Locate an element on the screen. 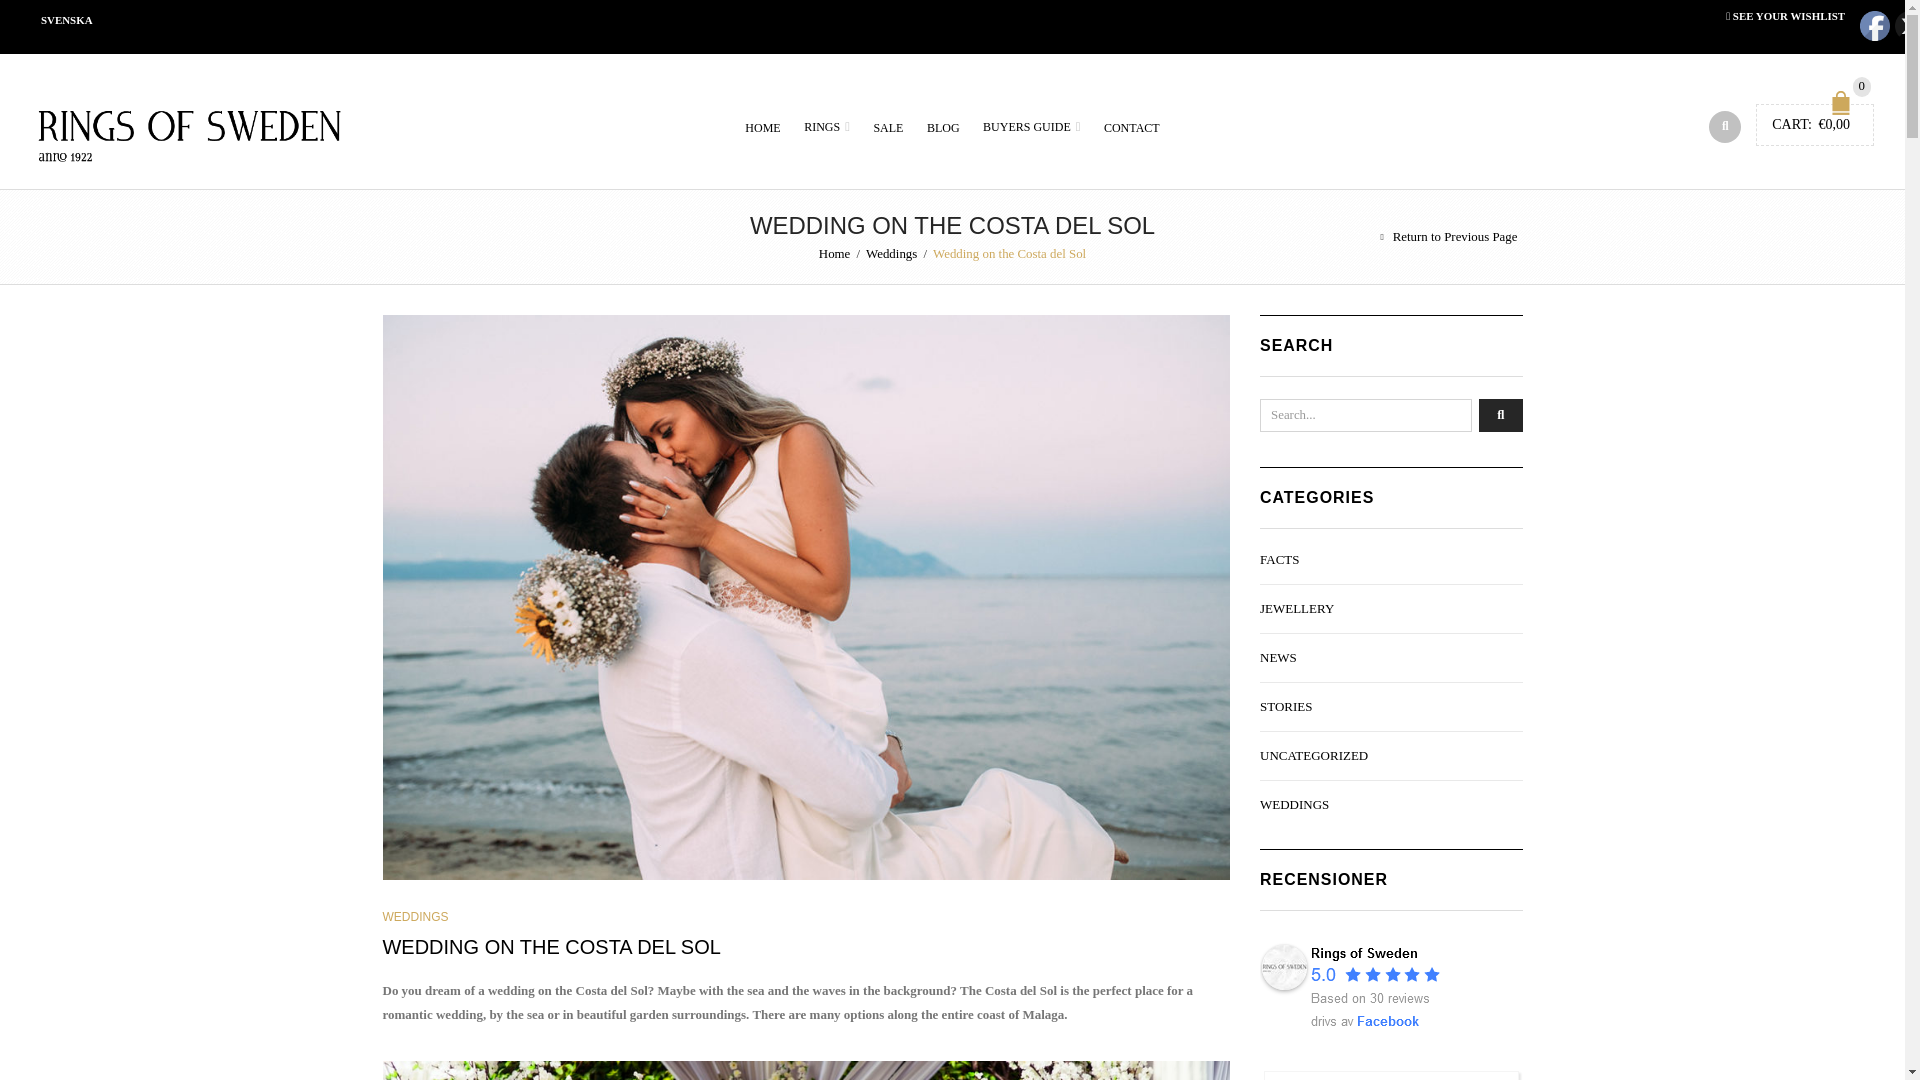 The image size is (1920, 1080). Facebook is located at coordinates (1874, 26).